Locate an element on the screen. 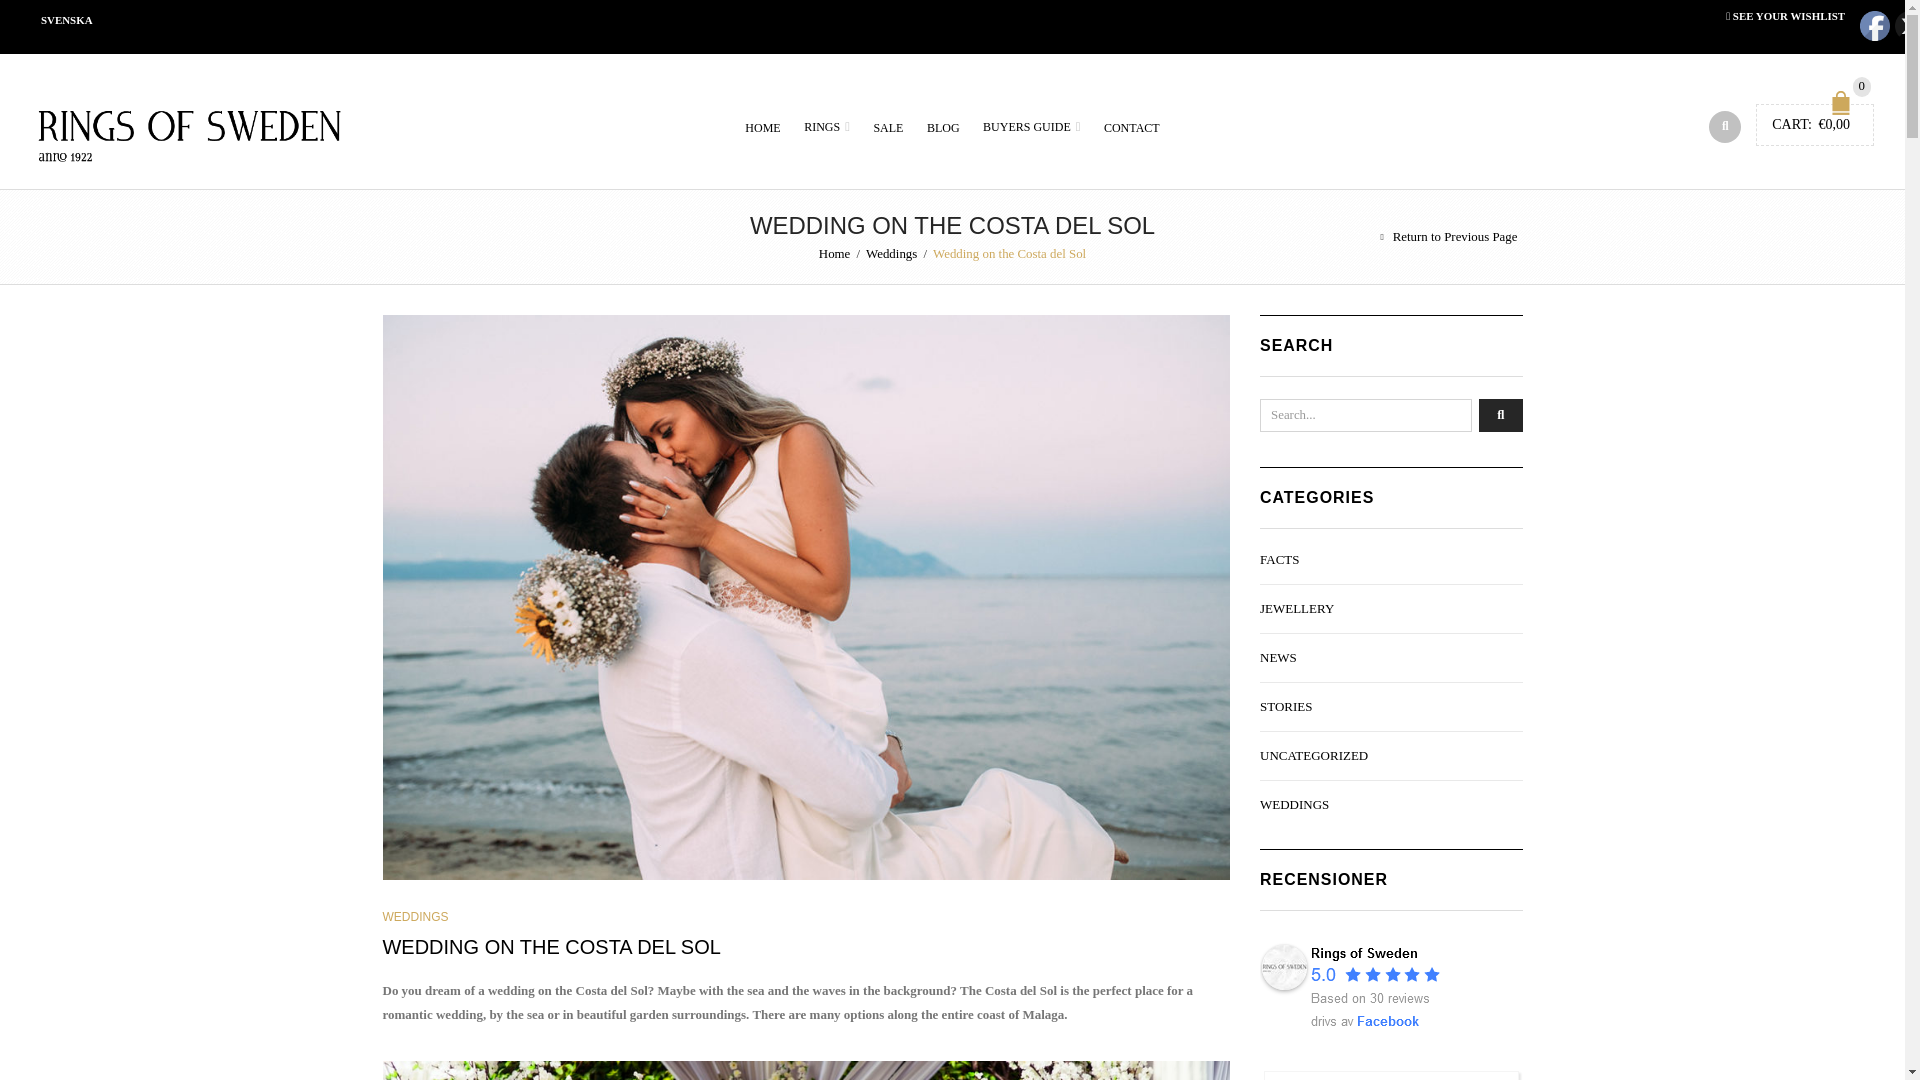 The image size is (1920, 1080). Facebook is located at coordinates (1874, 26).